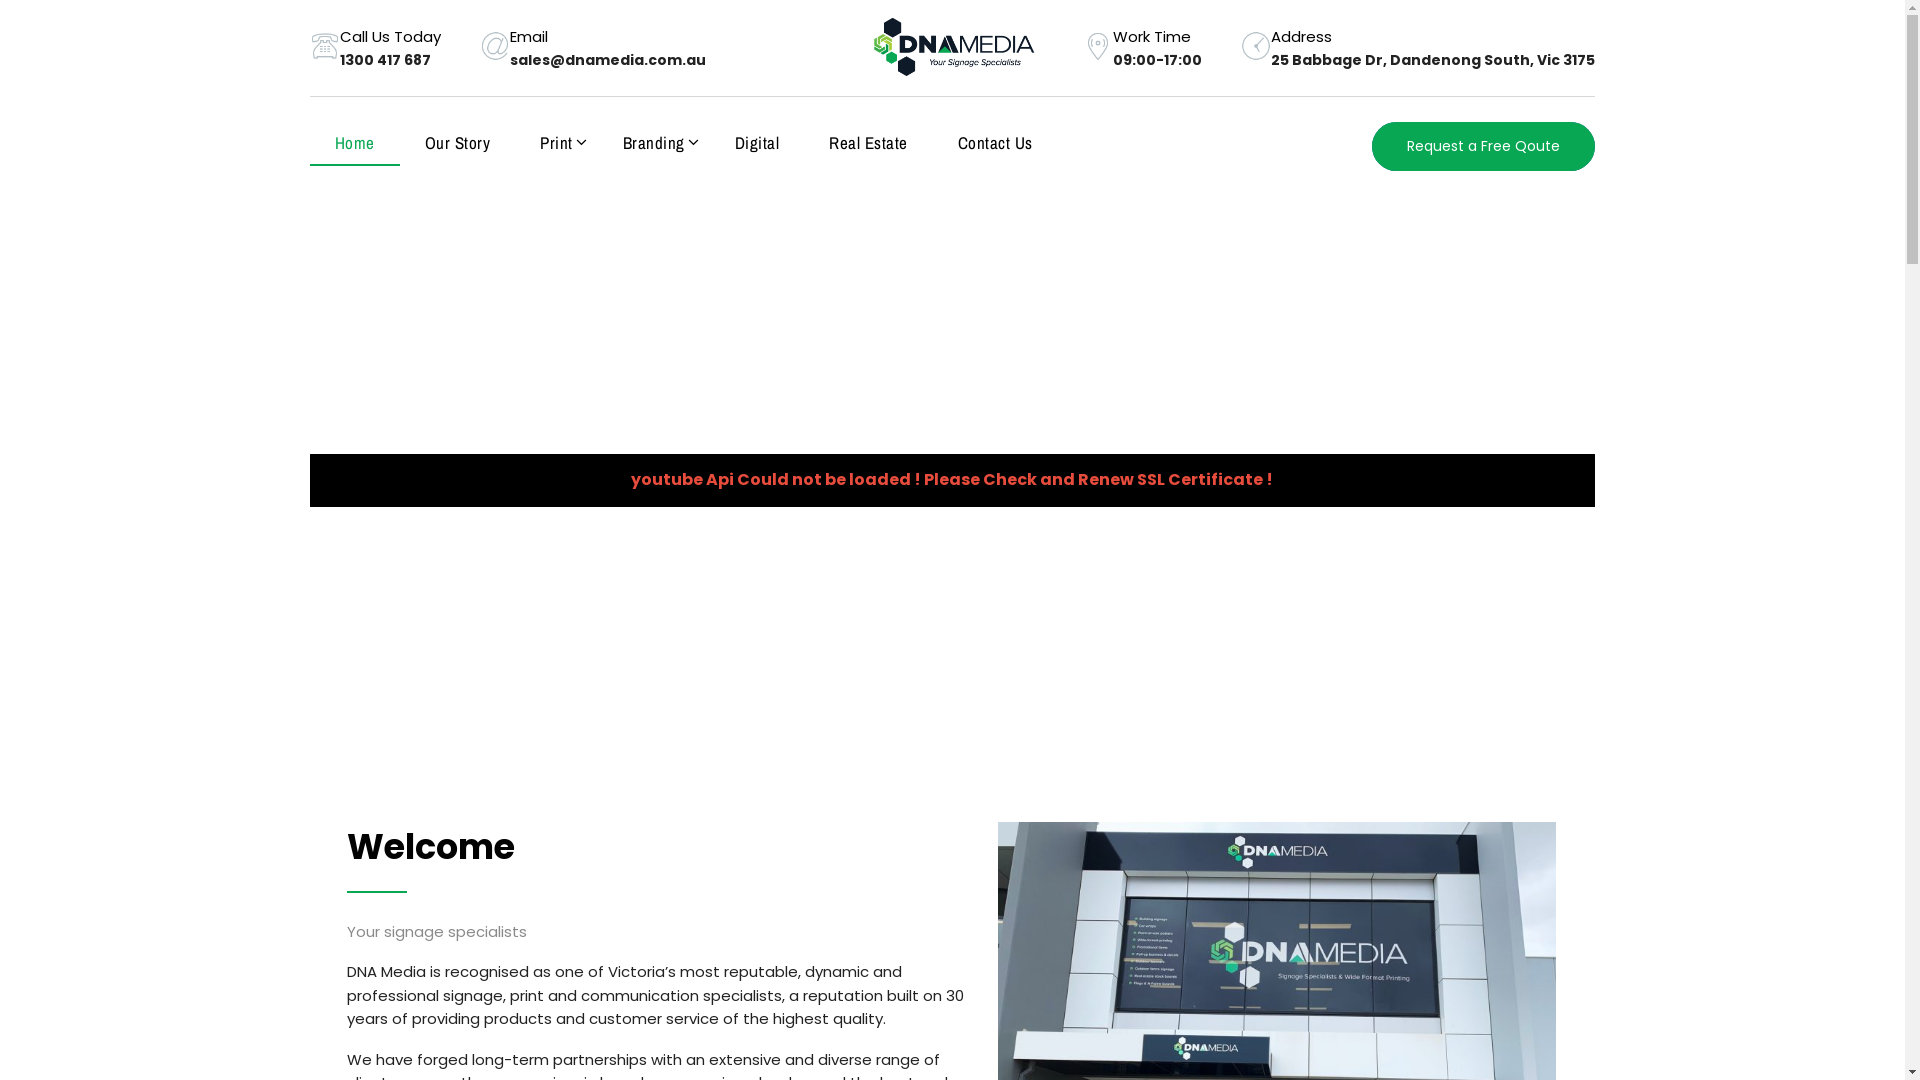 The image size is (1920, 1080). Describe the element at coordinates (556, 143) in the screenshot. I see `Print` at that location.